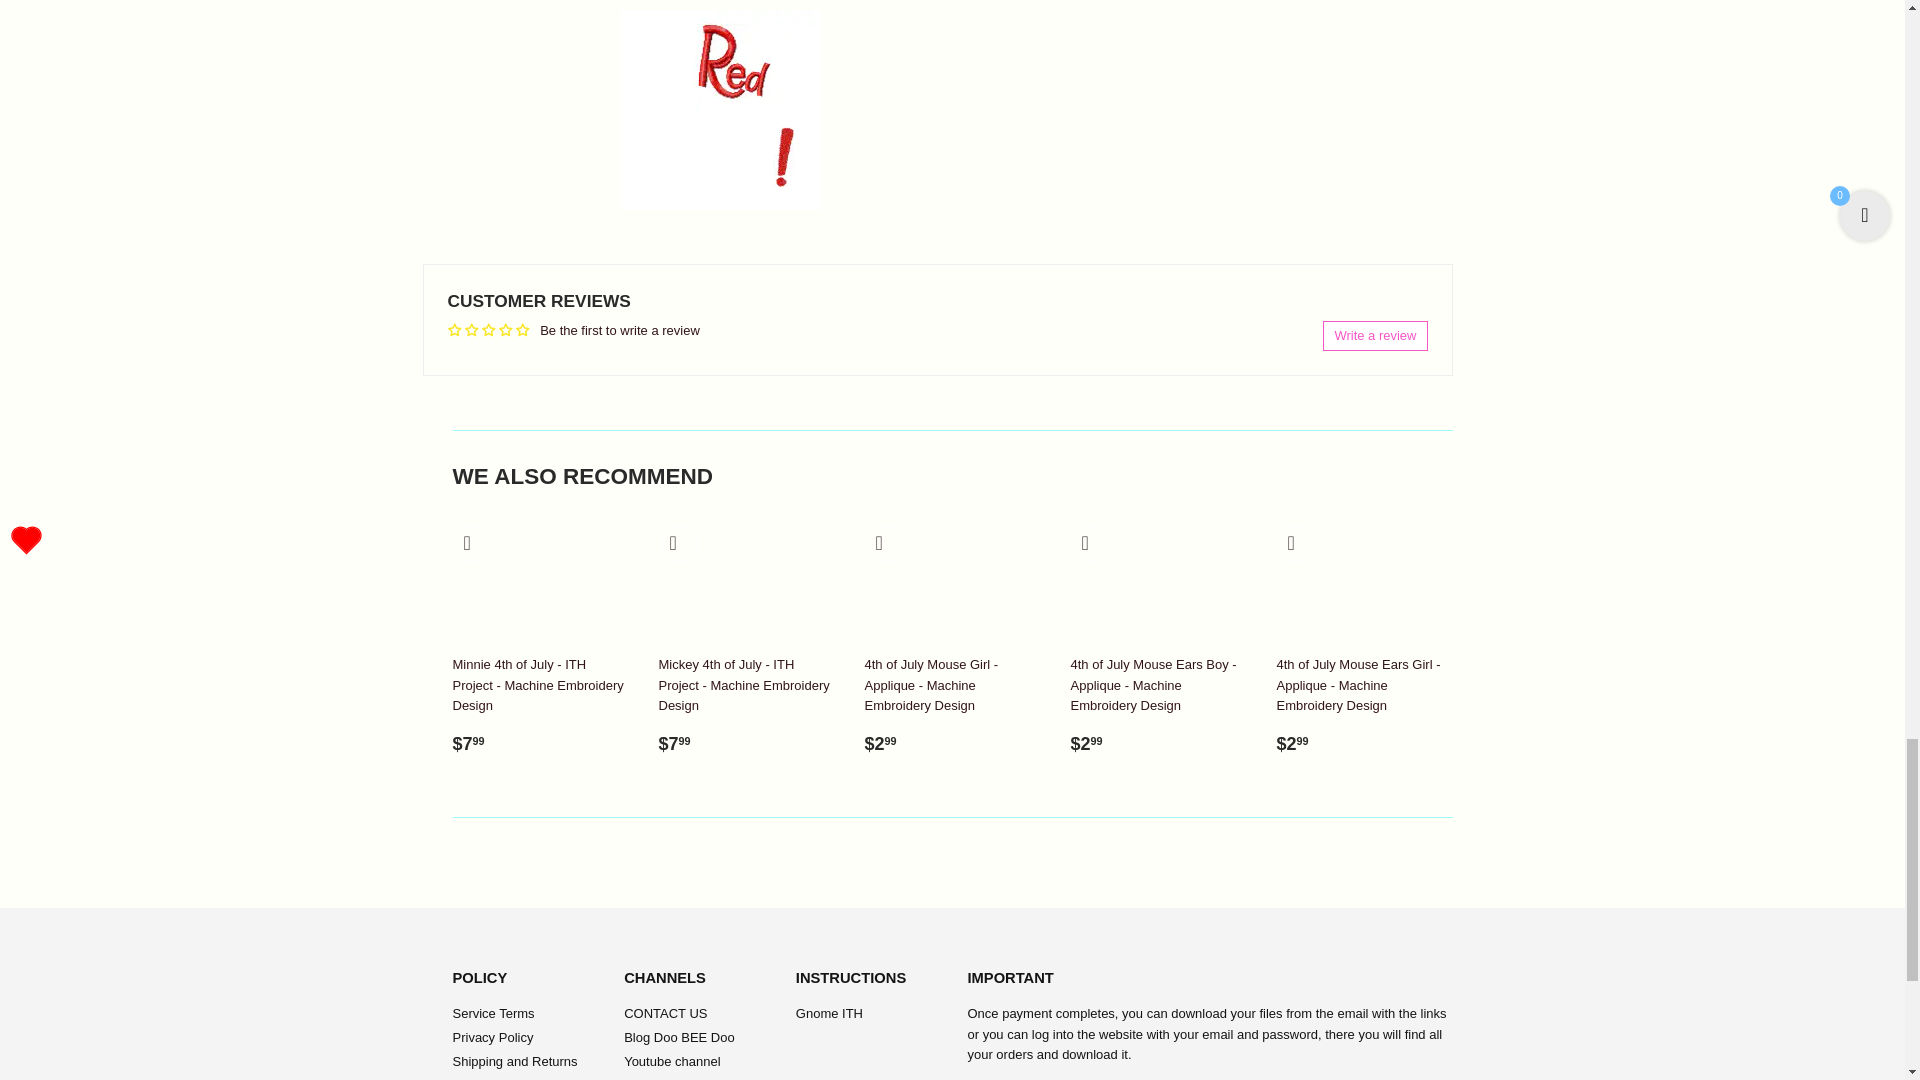 The image size is (1920, 1080). What do you see at coordinates (1296, 544) in the screenshot?
I see `Add to cart` at bounding box center [1296, 544].